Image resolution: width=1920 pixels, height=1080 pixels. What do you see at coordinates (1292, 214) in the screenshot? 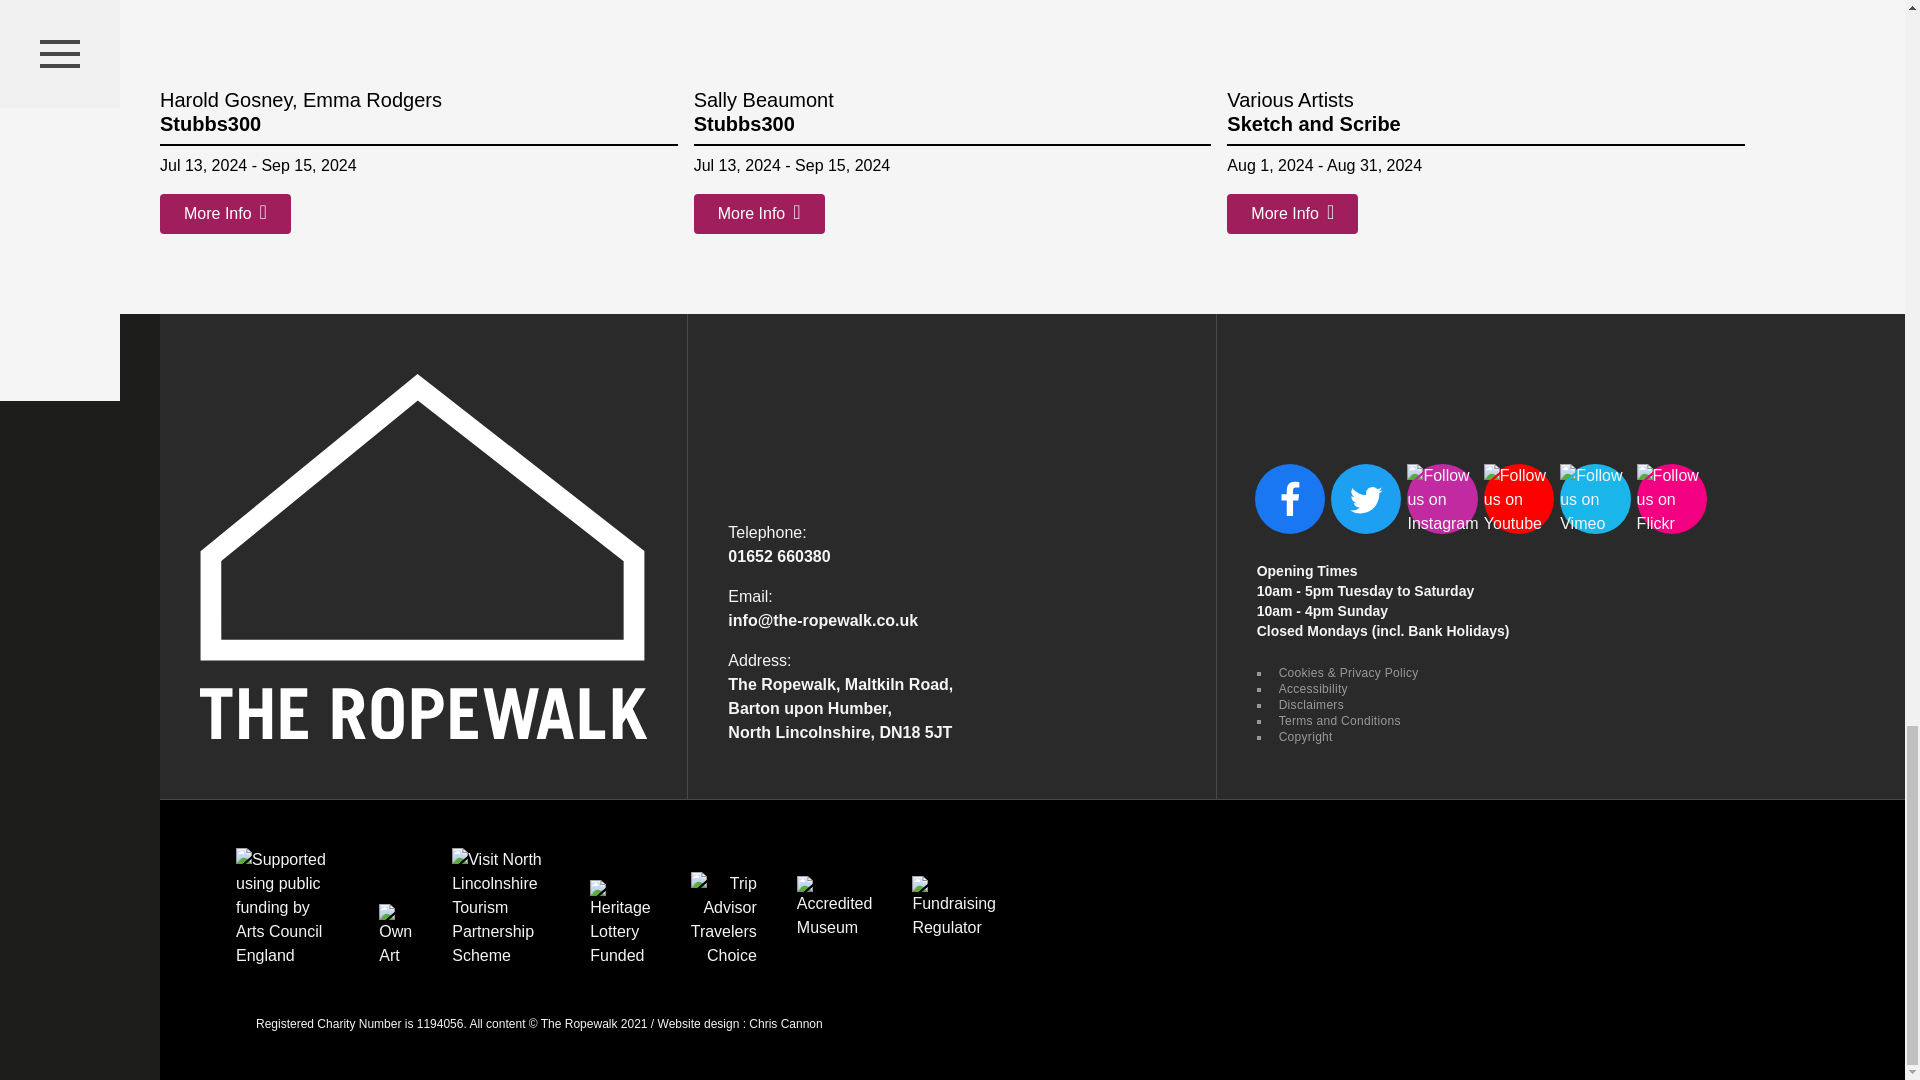
I see `More Info` at bounding box center [1292, 214].